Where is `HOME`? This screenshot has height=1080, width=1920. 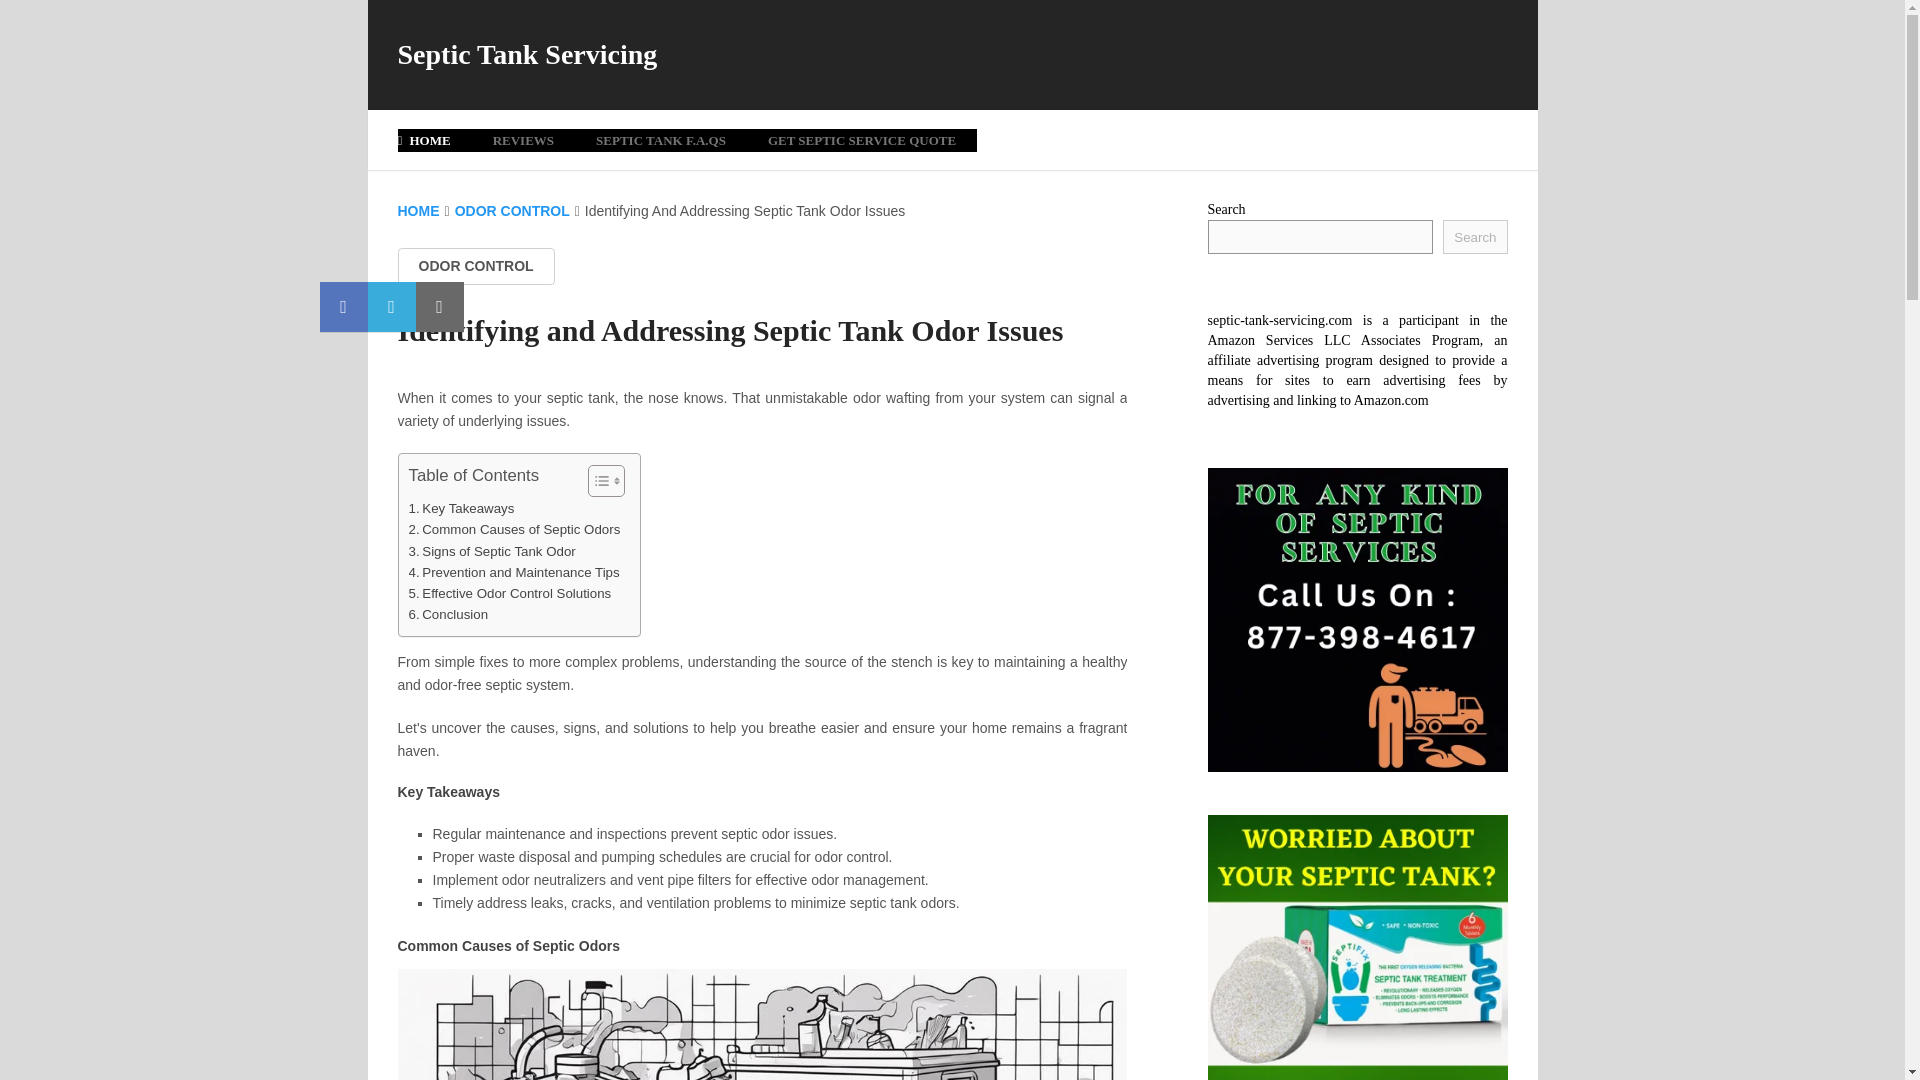
HOME is located at coordinates (434, 140).